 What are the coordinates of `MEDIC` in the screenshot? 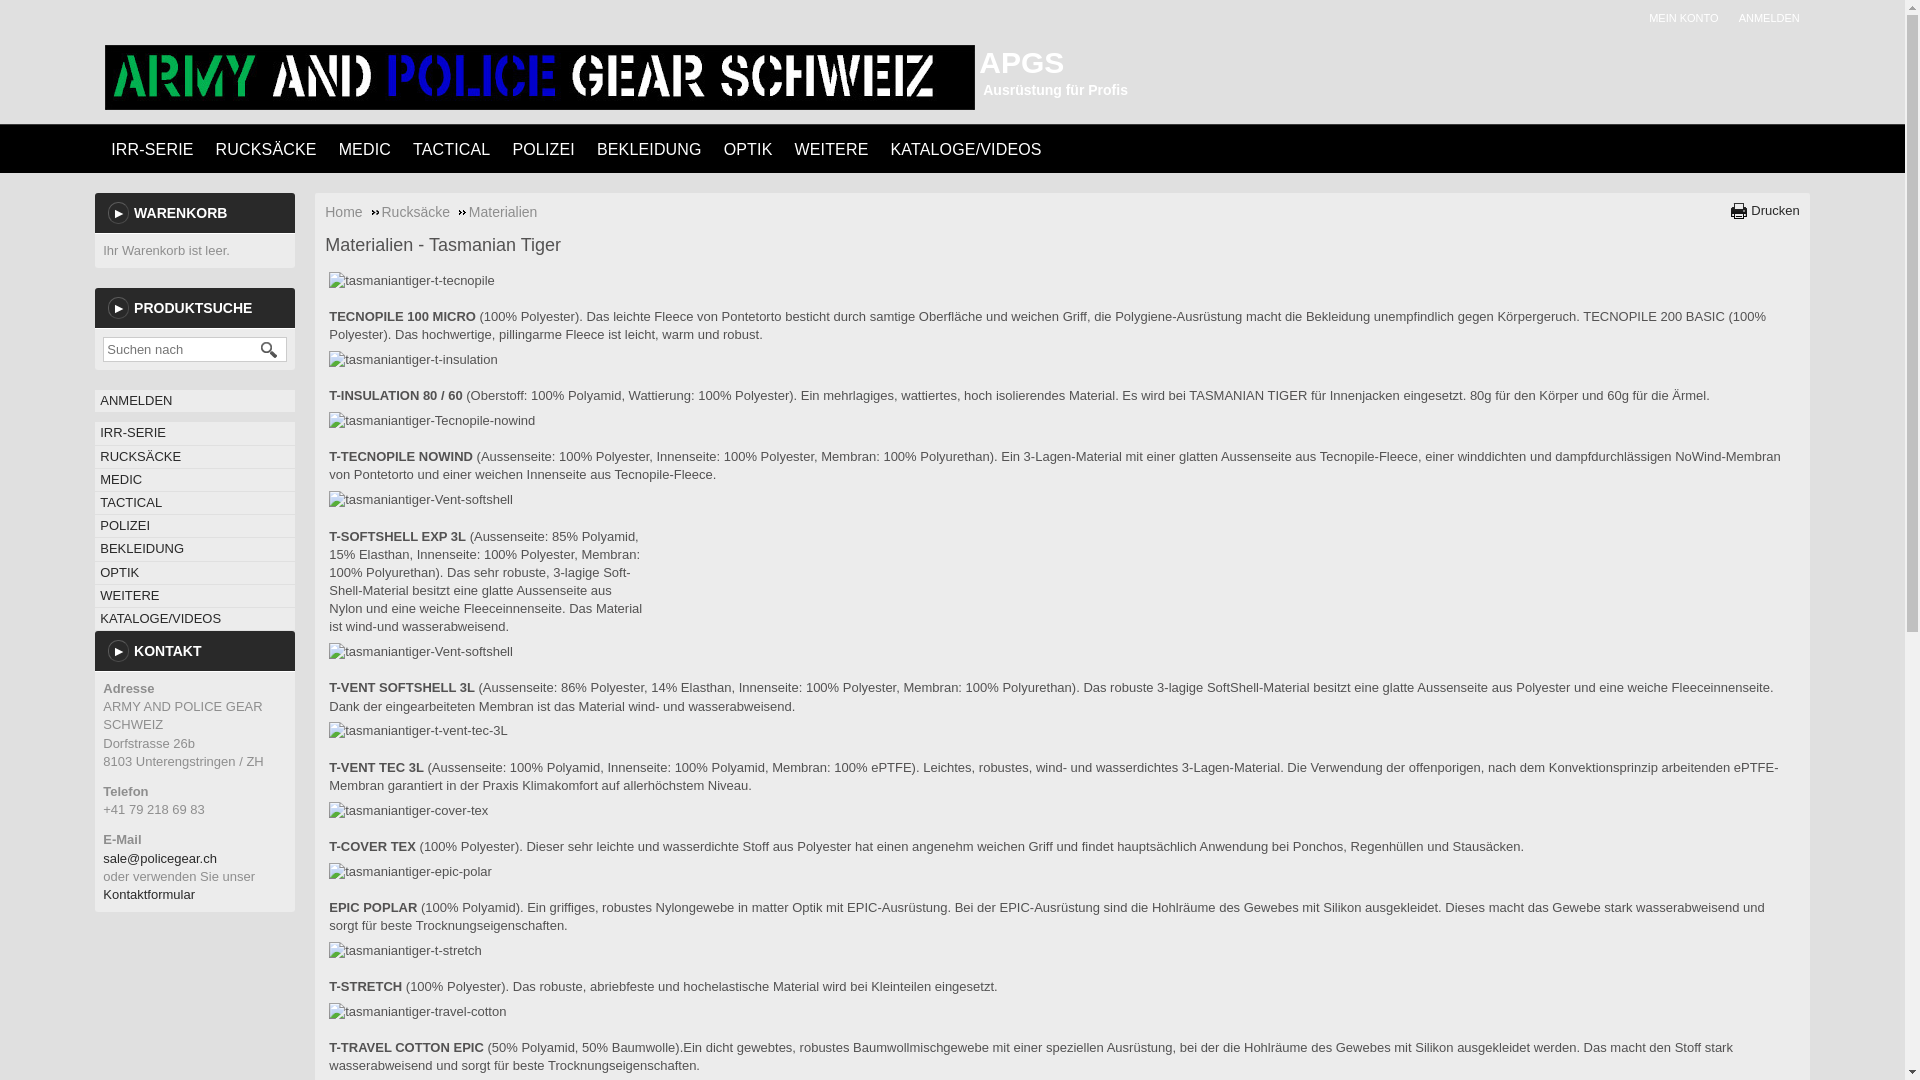 It's located at (365, 148).